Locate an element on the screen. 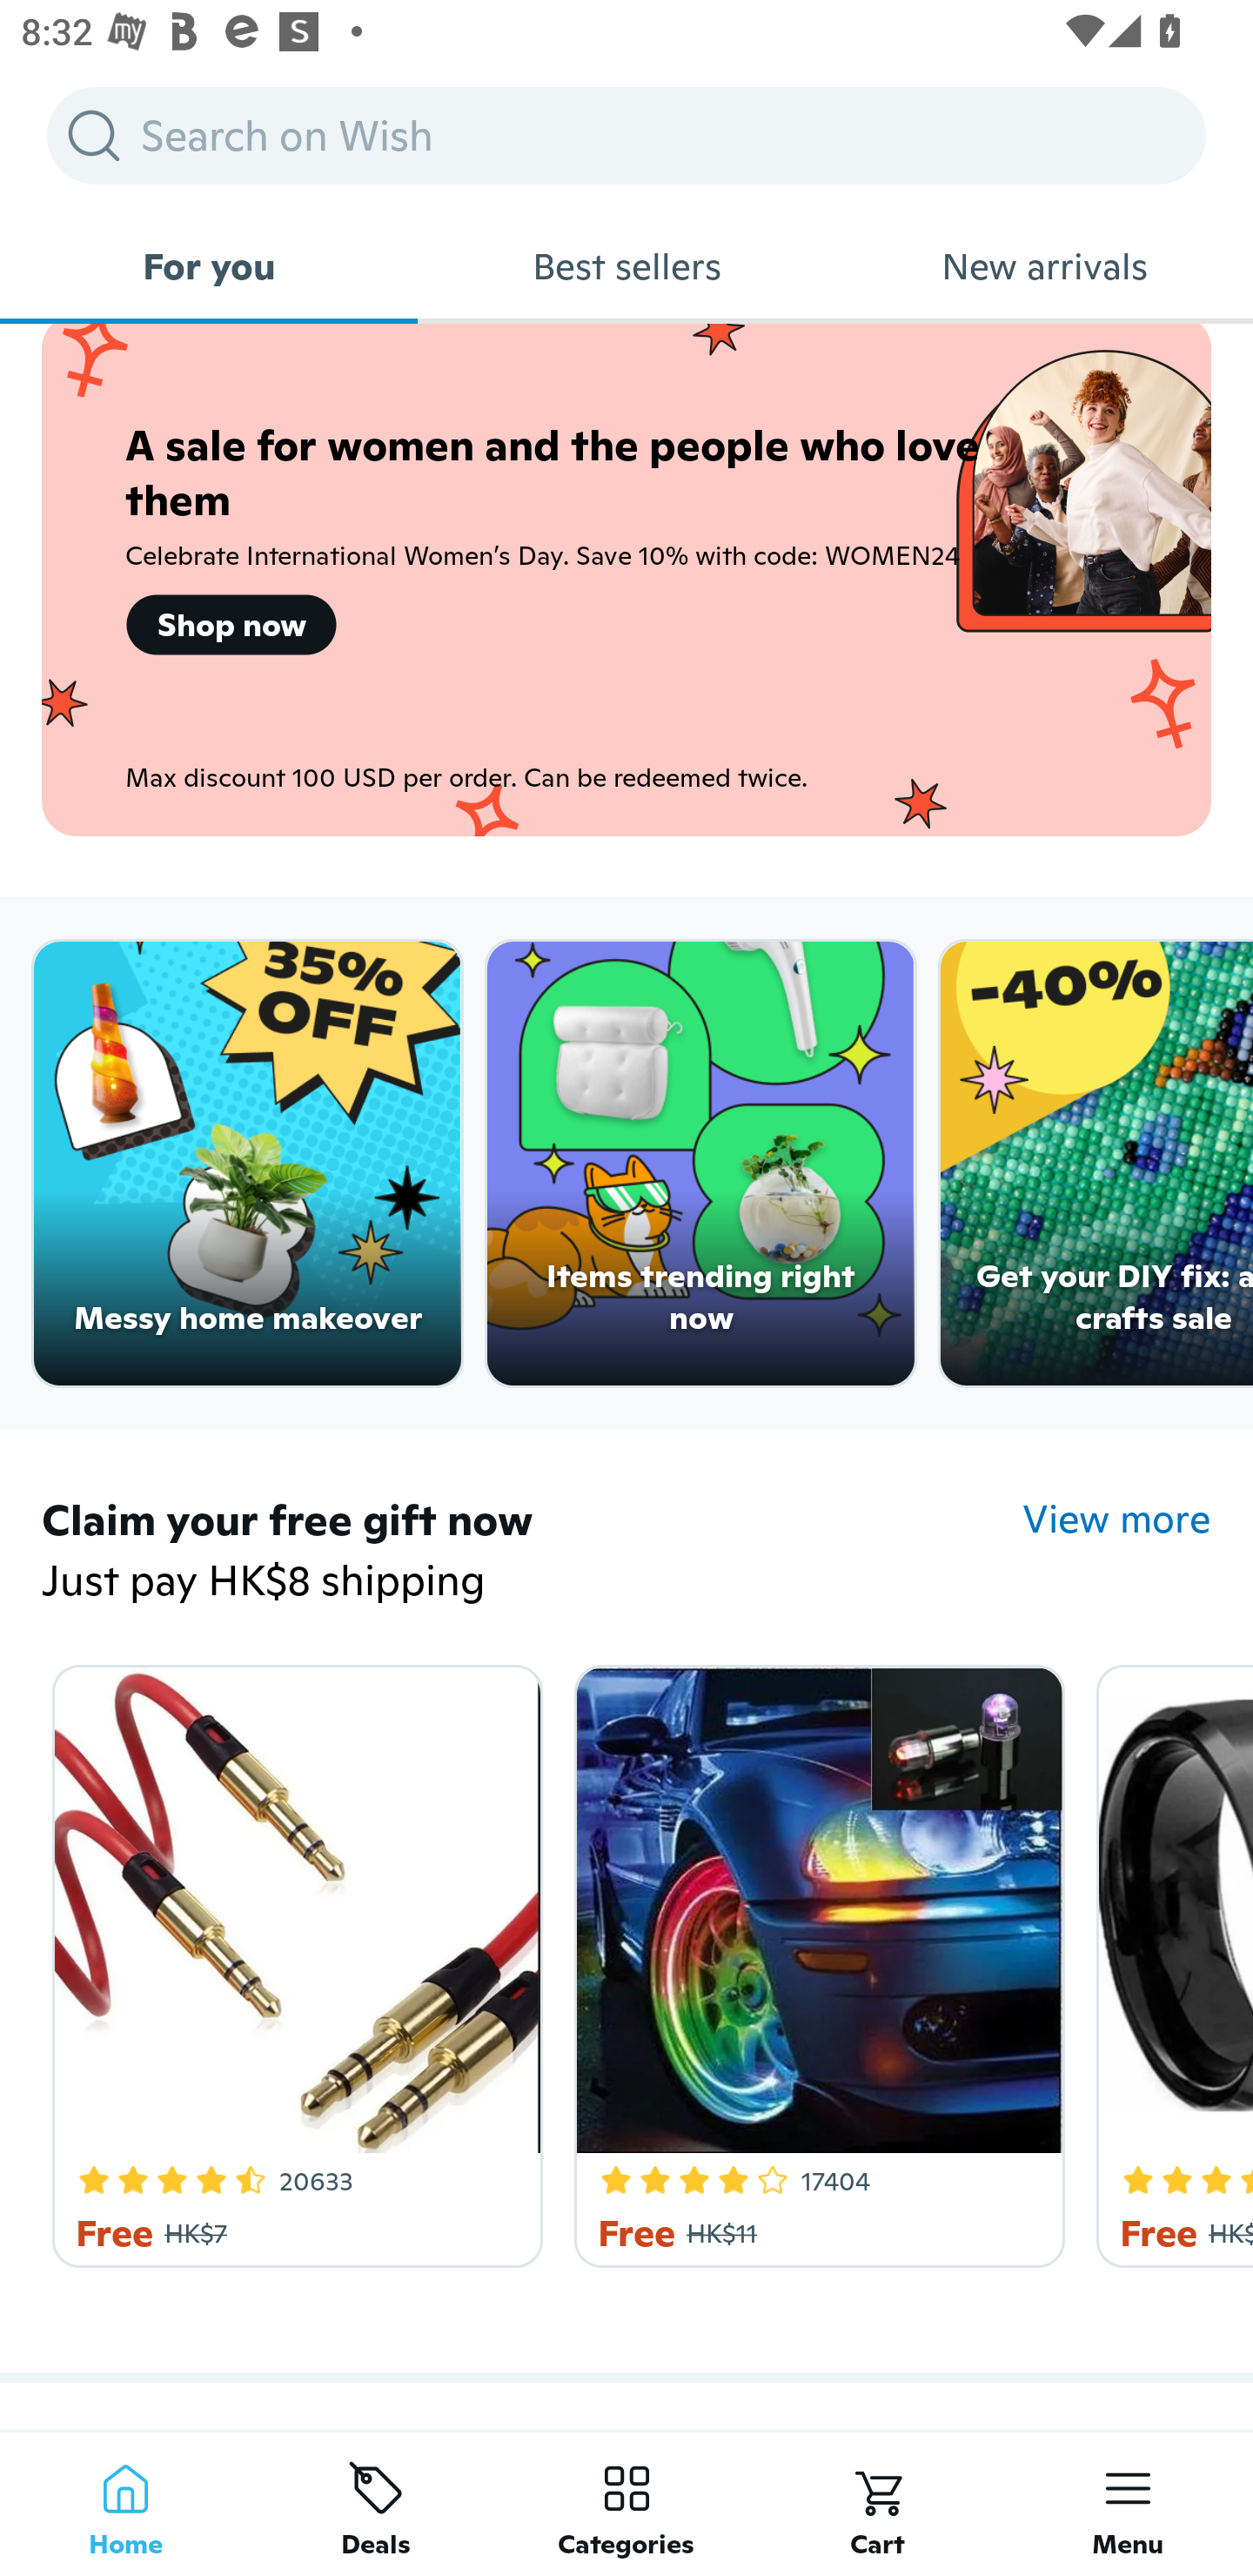 The image size is (1253, 2576). New arrivals is located at coordinates (1044, 266).